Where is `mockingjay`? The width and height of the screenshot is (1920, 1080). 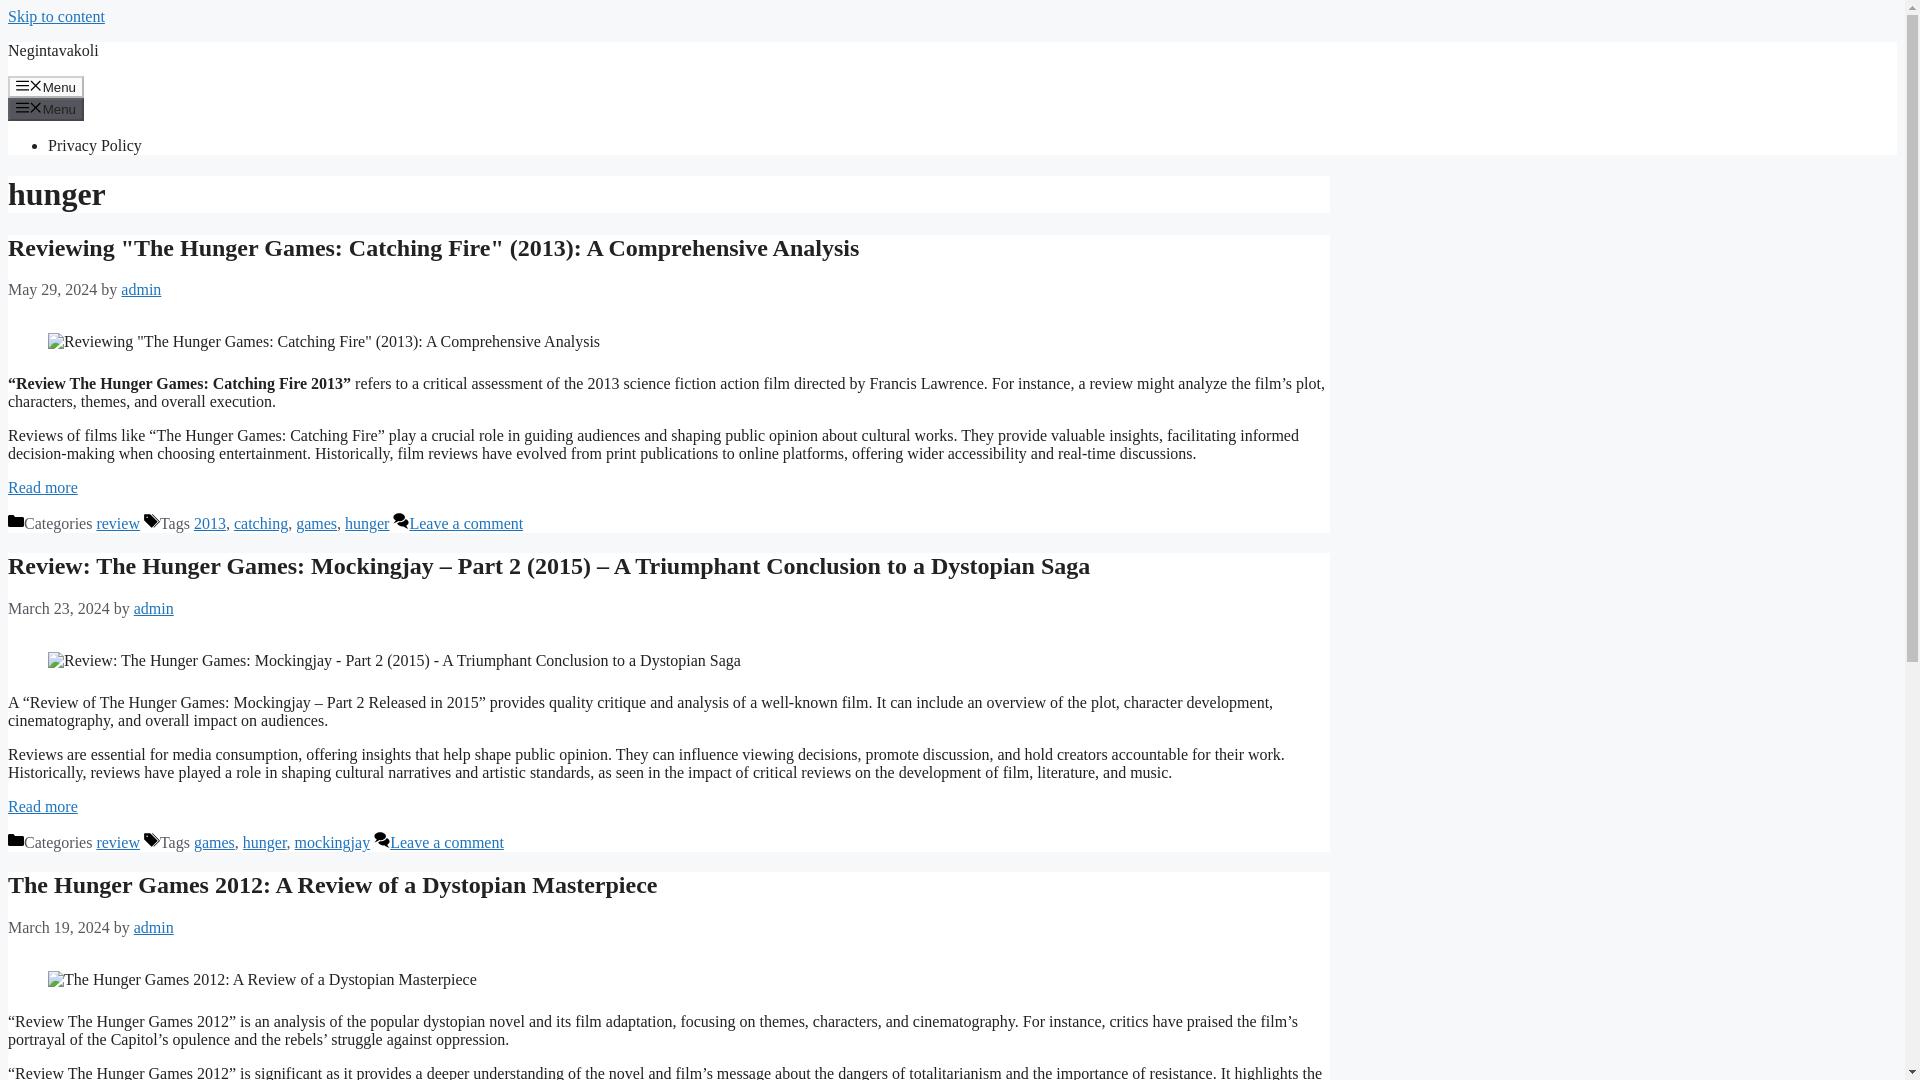 mockingjay is located at coordinates (332, 842).